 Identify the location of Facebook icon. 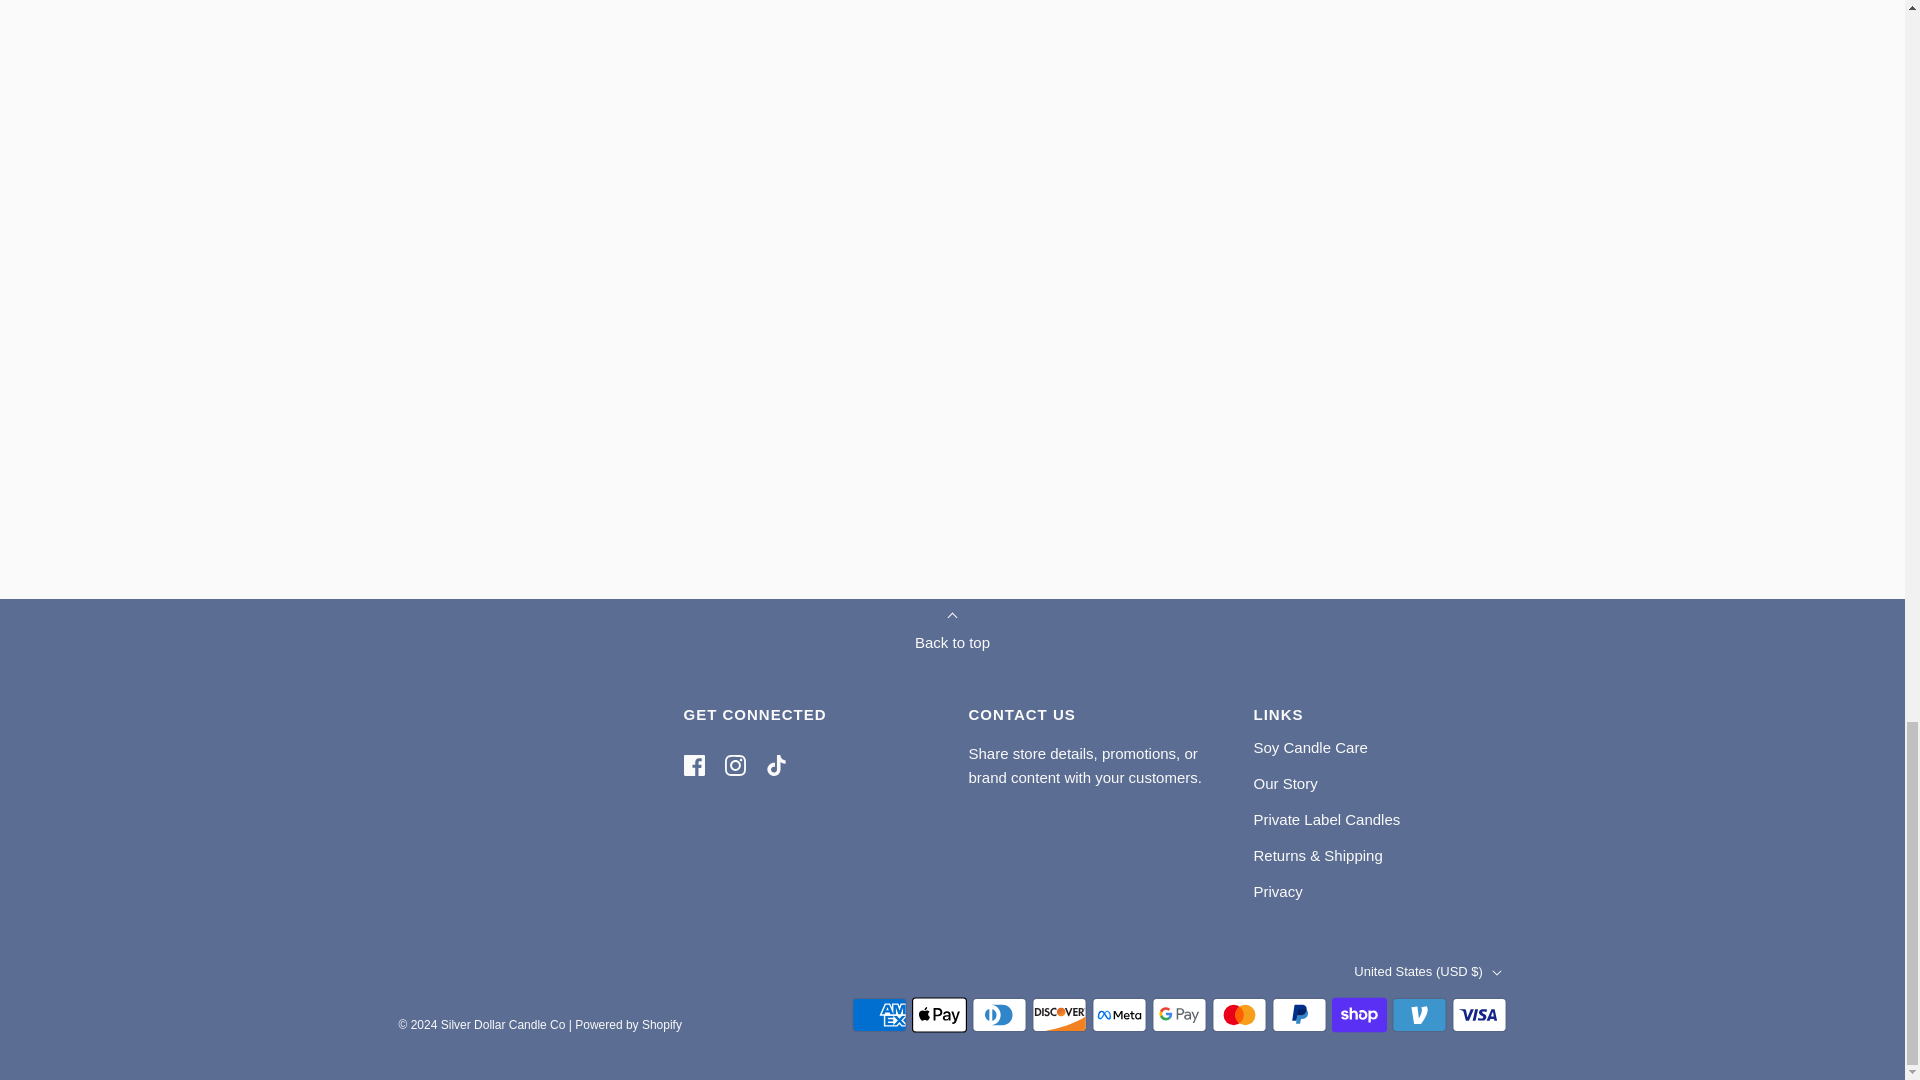
(694, 765).